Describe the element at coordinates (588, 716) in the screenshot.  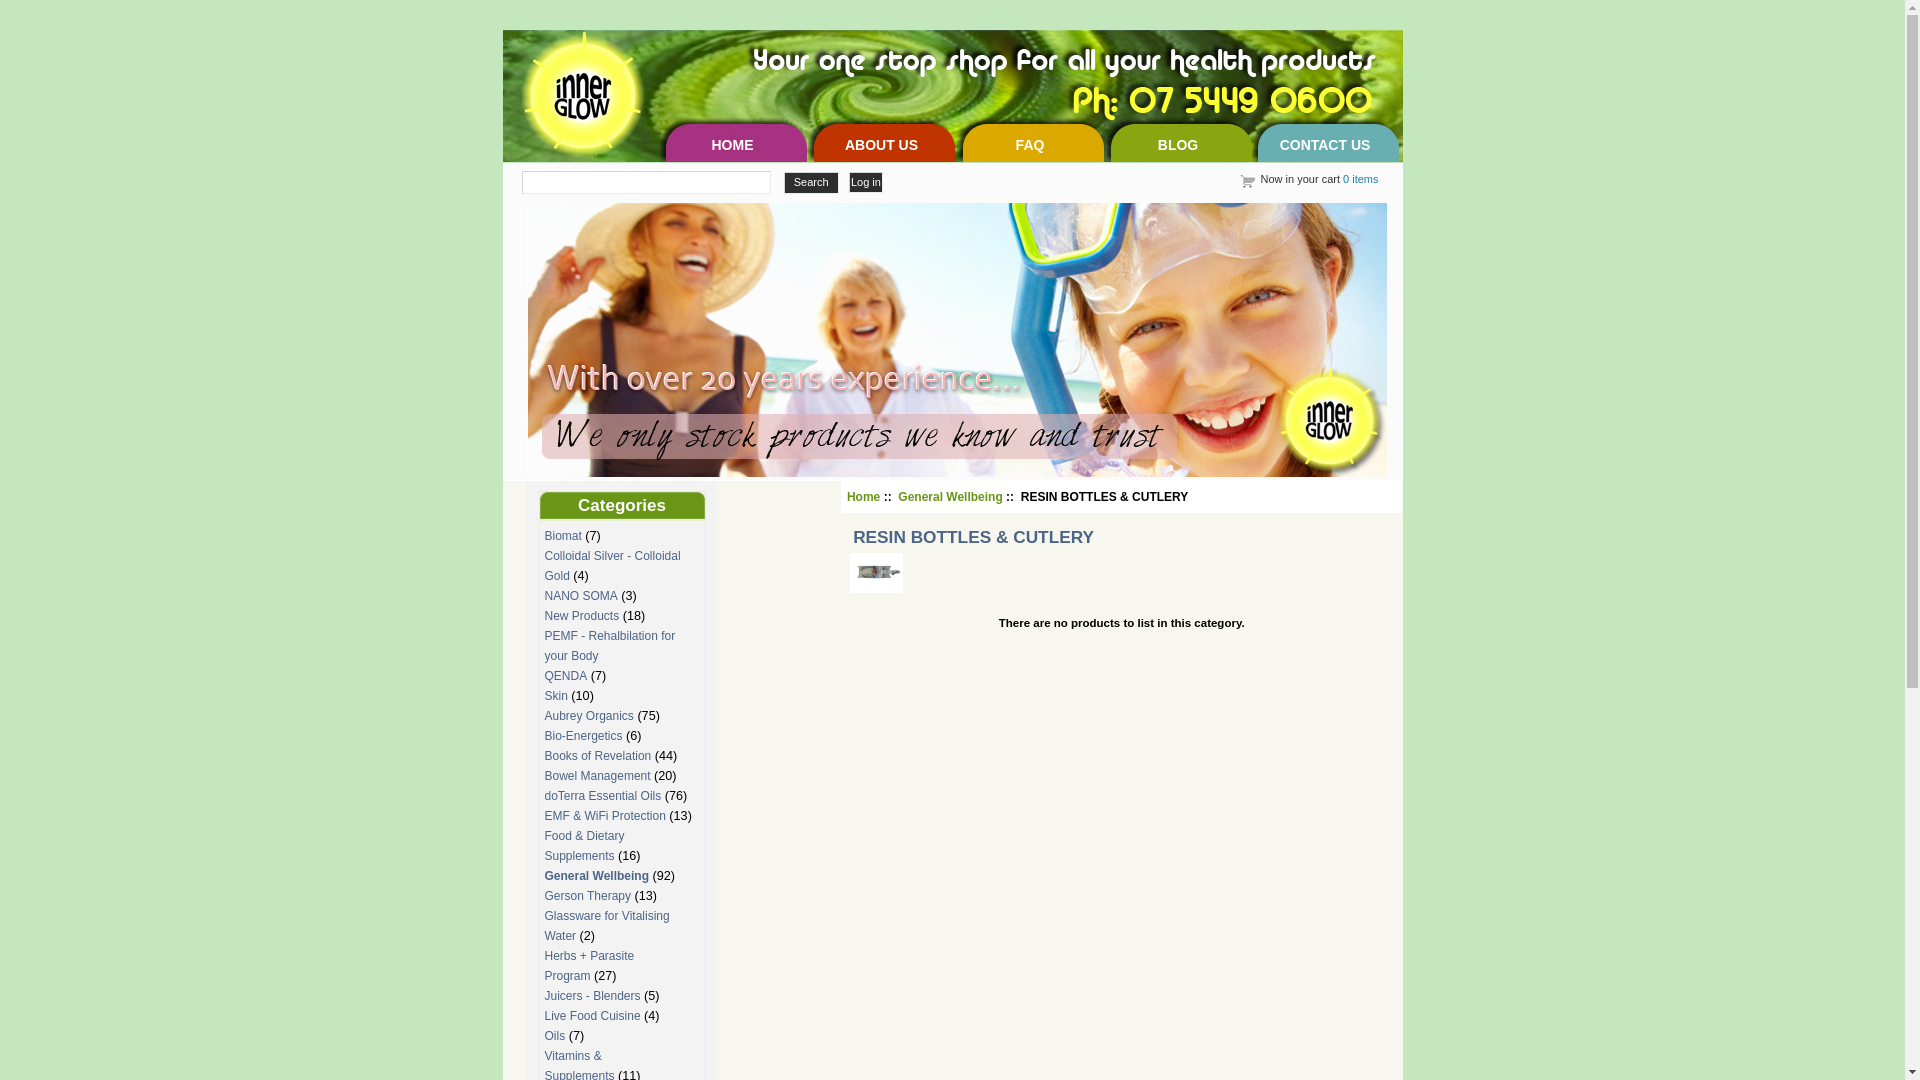
I see `Aubrey Organics` at that location.